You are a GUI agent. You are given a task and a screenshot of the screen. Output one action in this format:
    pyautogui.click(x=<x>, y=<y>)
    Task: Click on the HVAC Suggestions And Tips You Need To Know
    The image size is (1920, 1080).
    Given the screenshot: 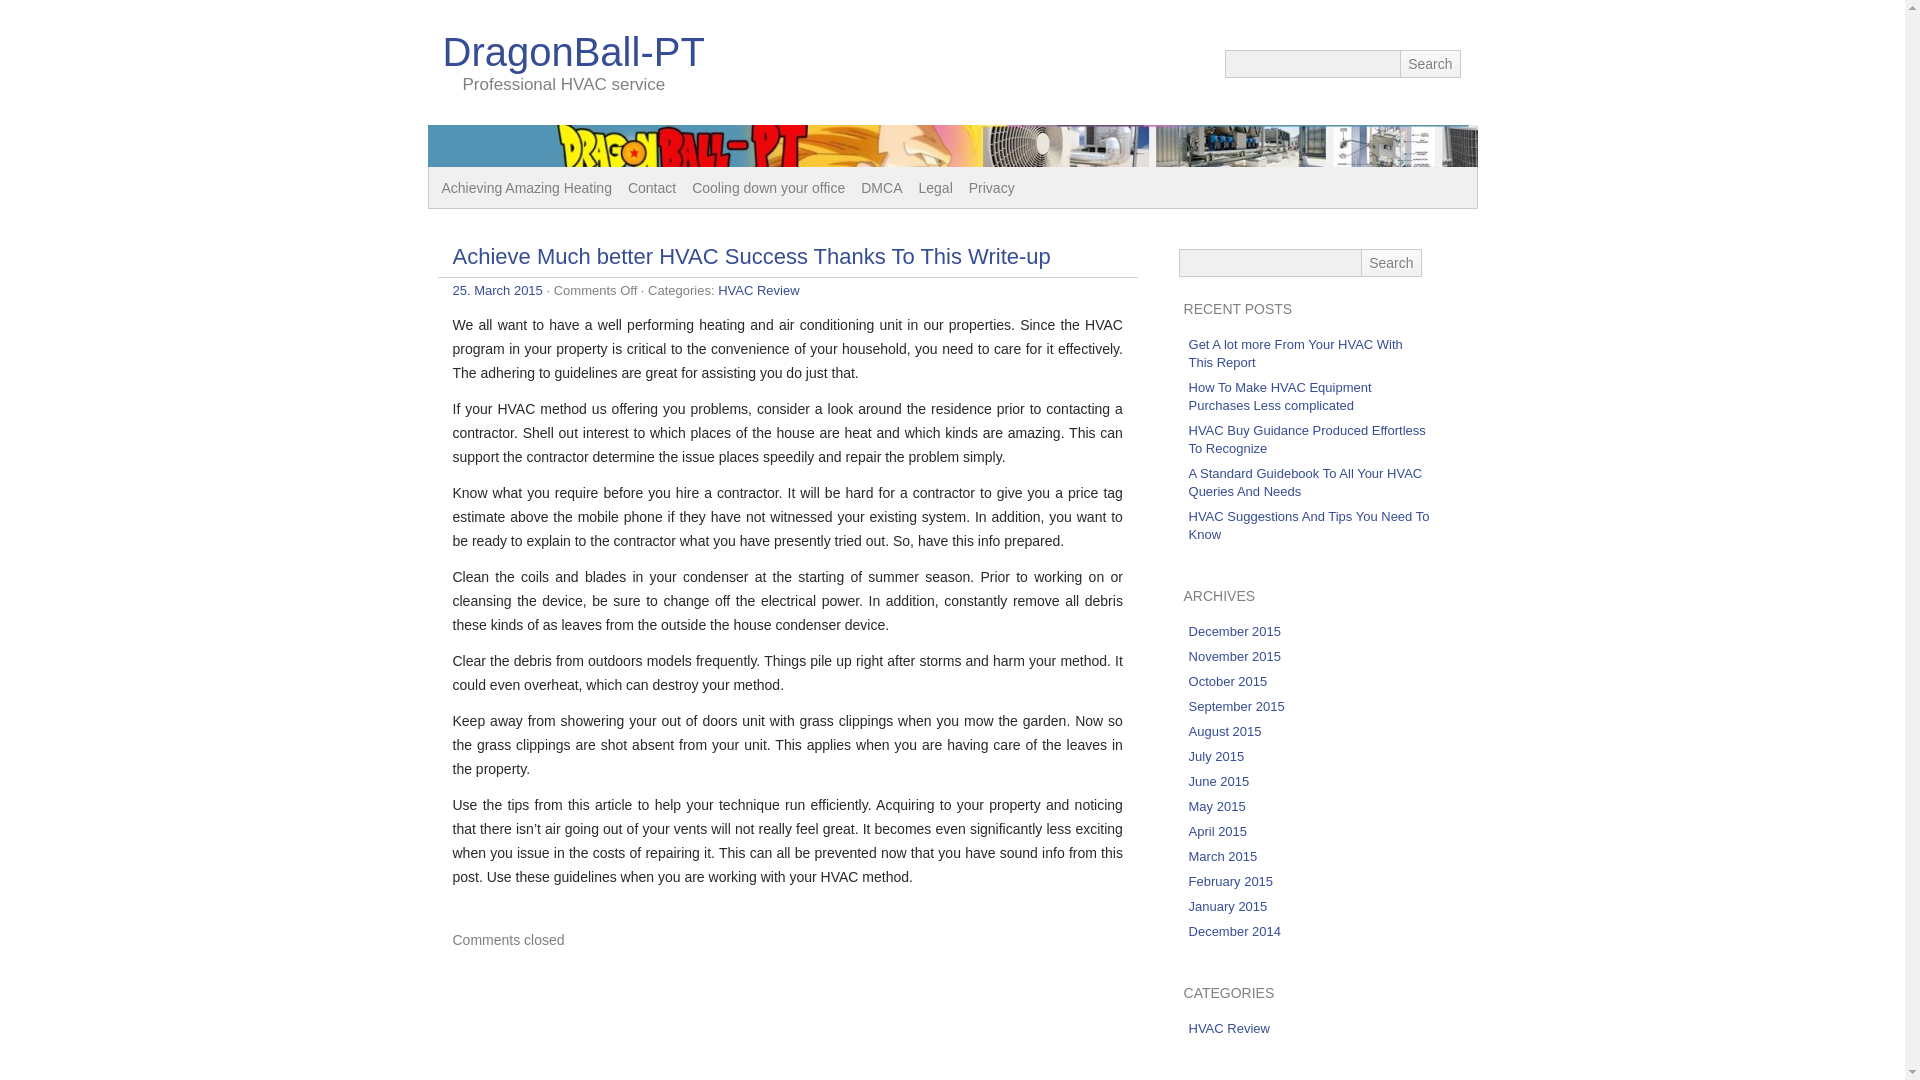 What is the action you would take?
    pyautogui.click(x=1309, y=525)
    